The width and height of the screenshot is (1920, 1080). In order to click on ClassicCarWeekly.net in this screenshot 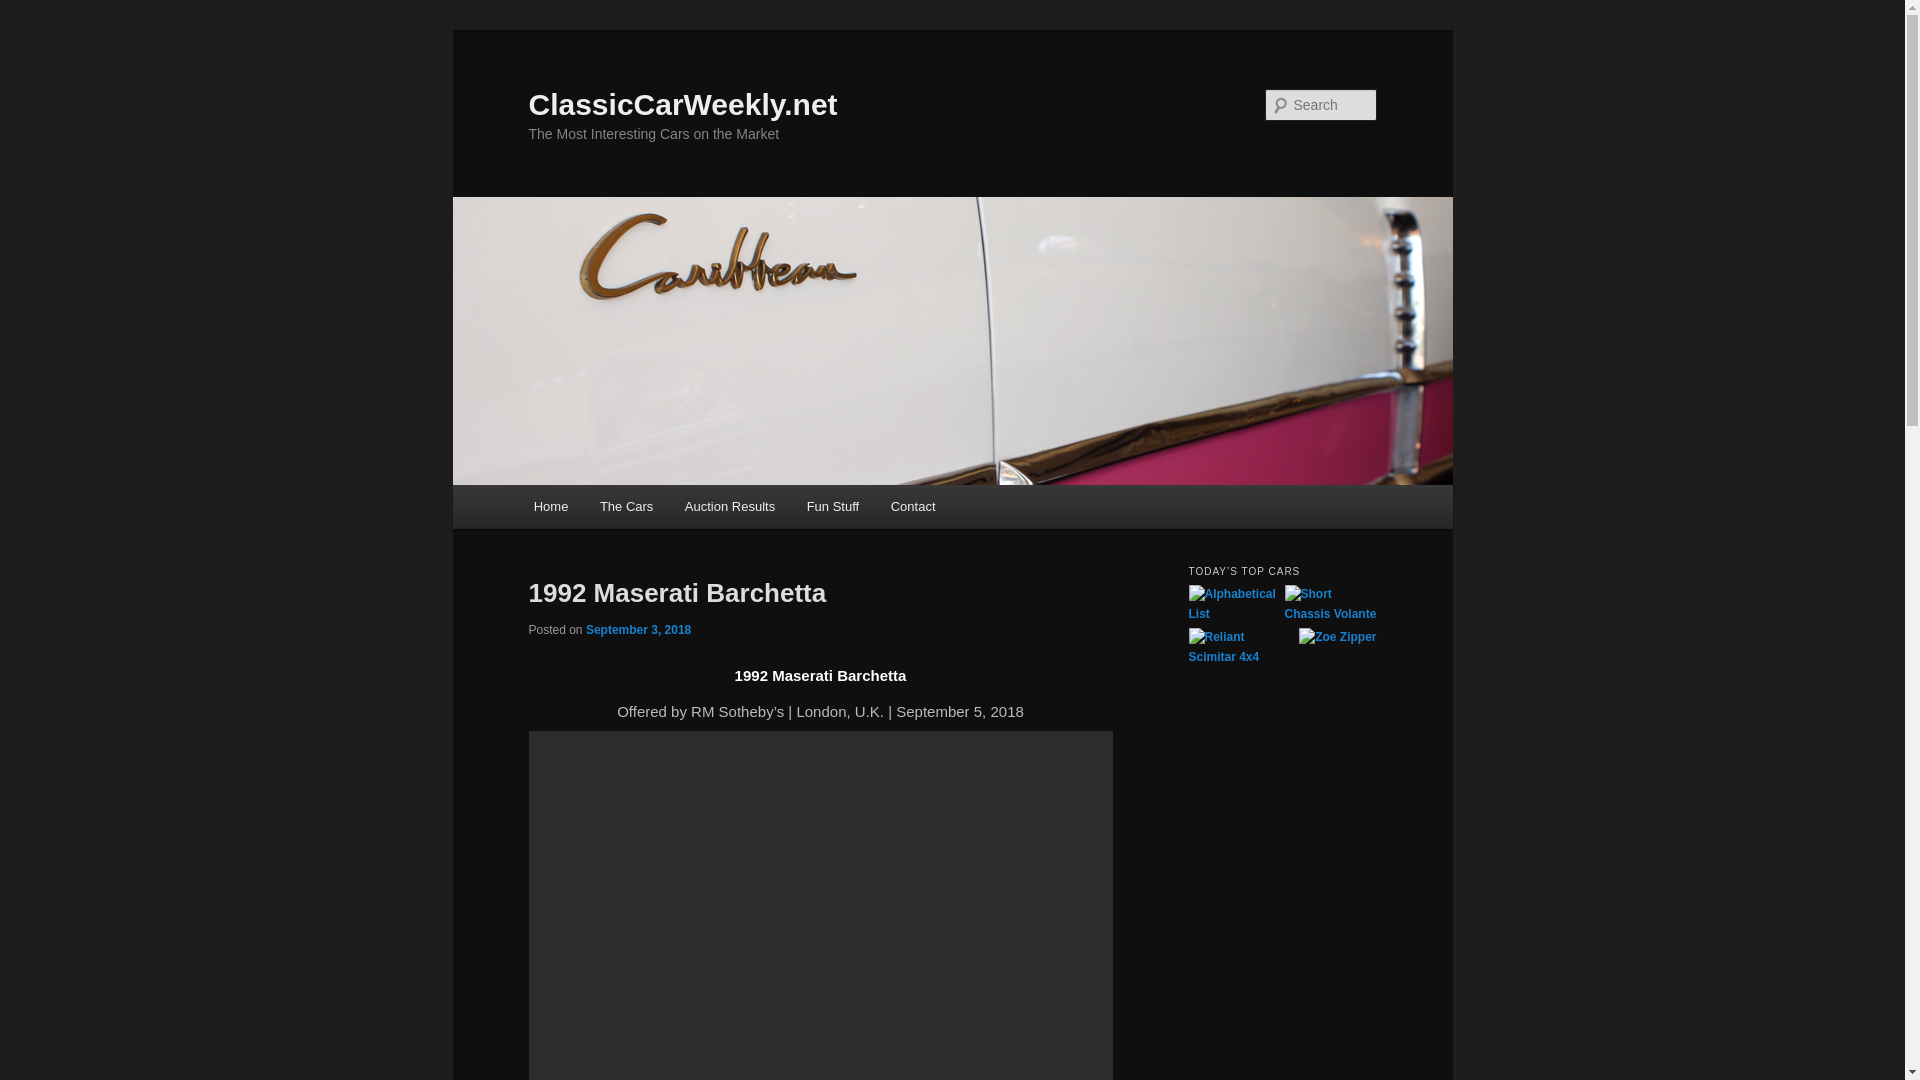, I will do `click(682, 104)`.